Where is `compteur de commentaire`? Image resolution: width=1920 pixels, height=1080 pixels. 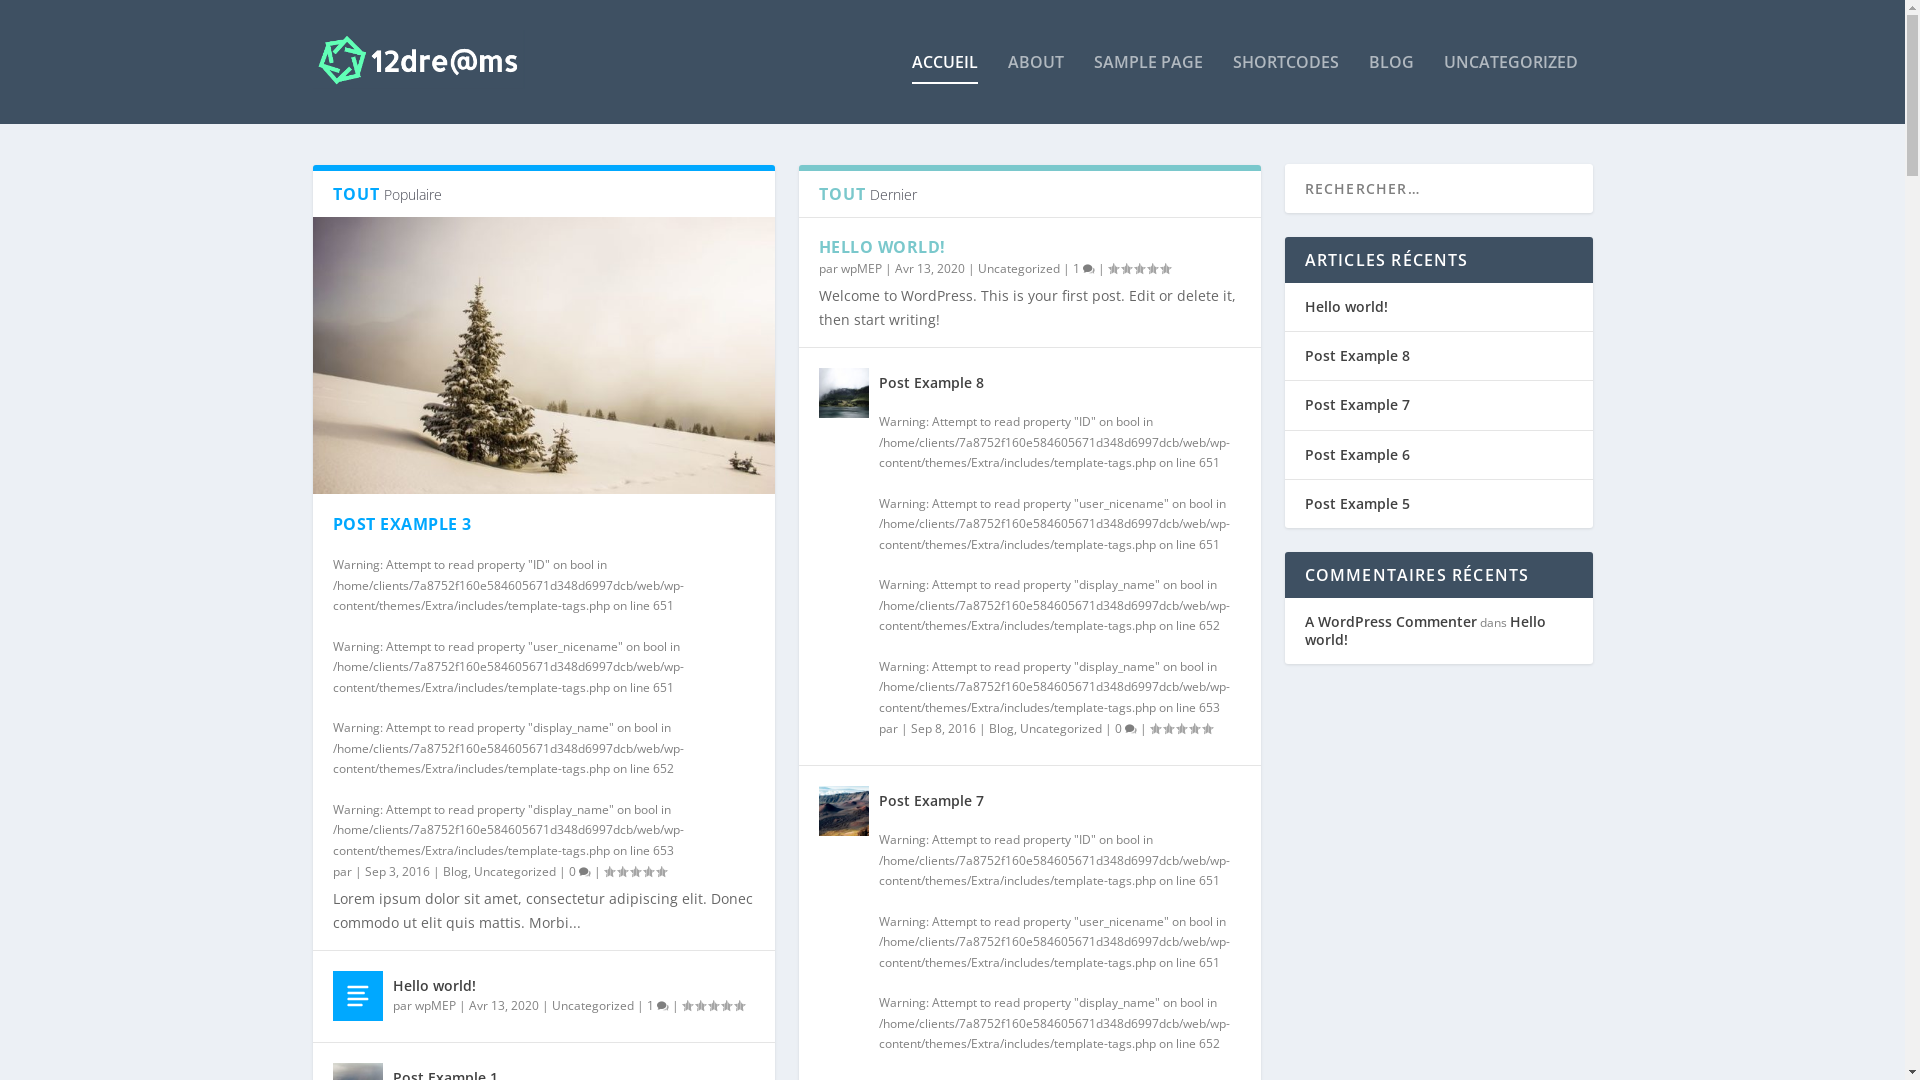
compteur de commentaire is located at coordinates (662, 1006).